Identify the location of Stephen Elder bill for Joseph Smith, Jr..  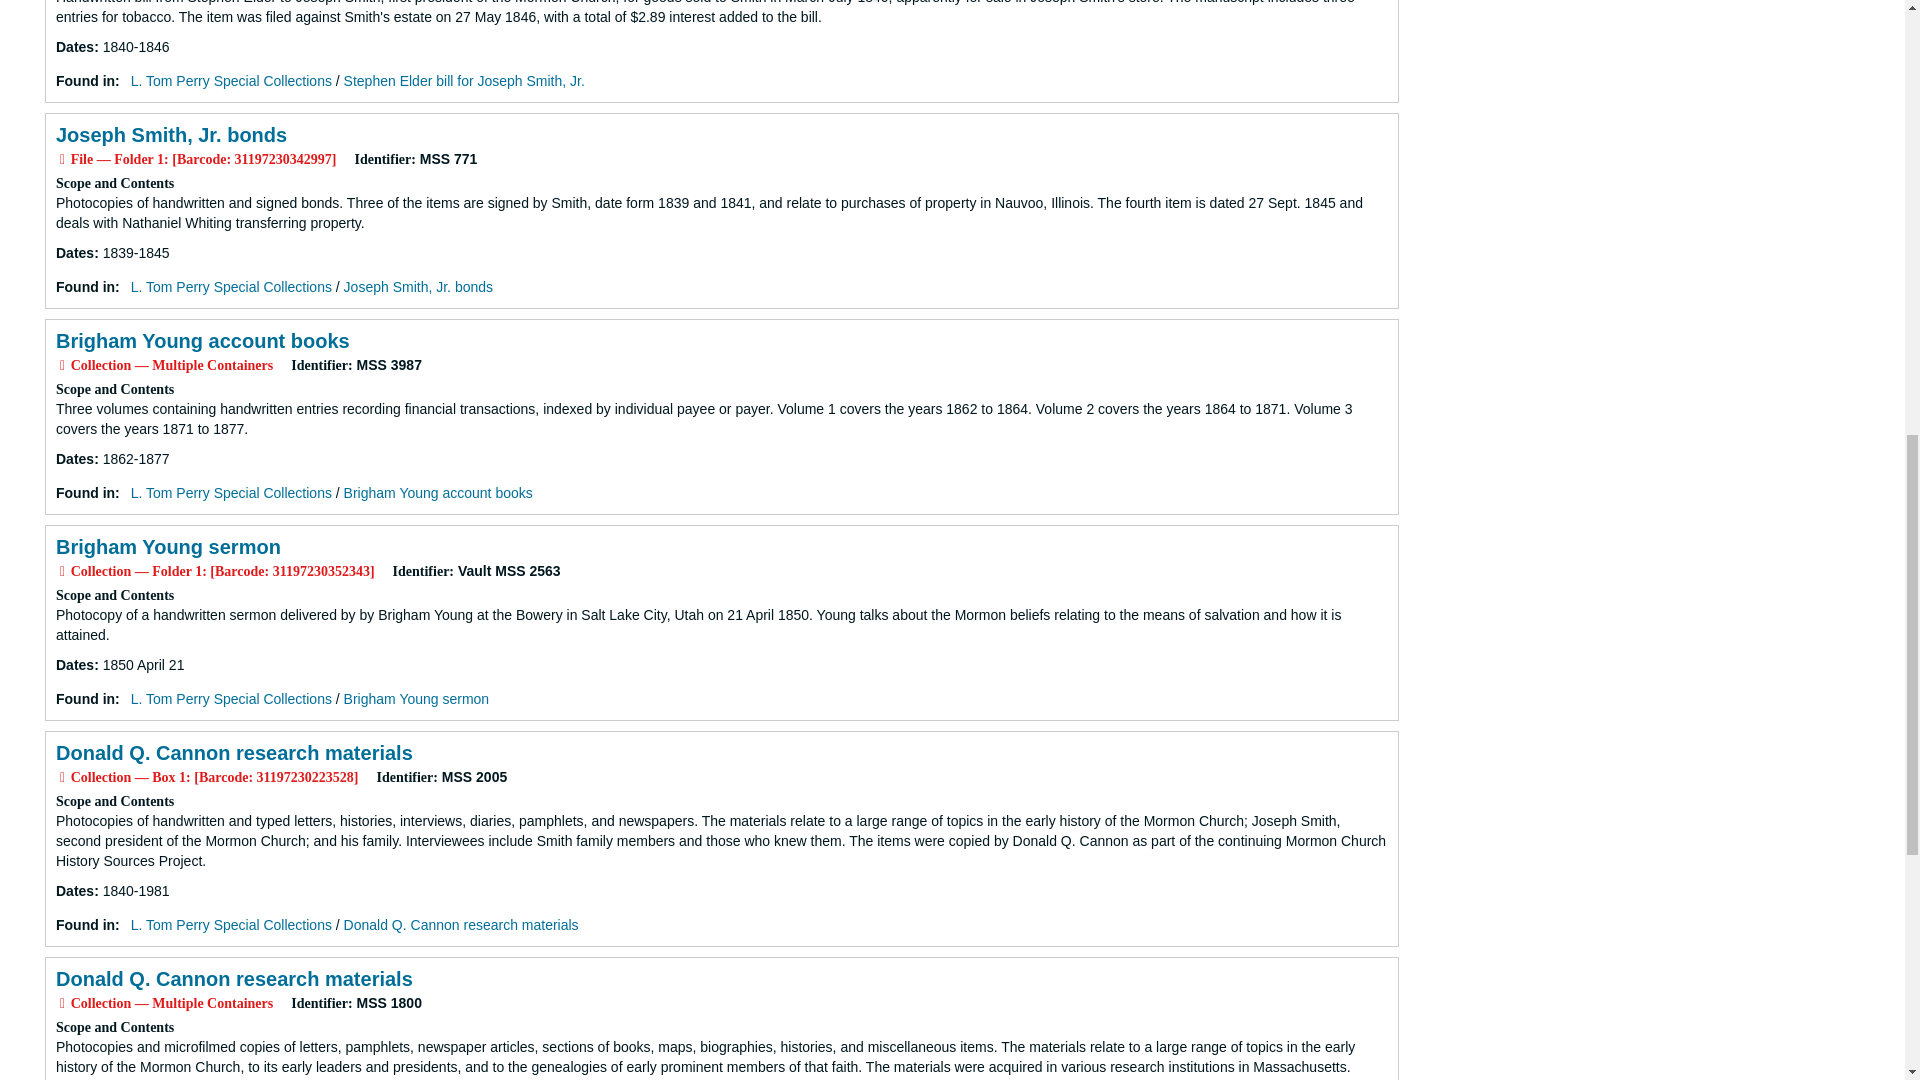
(464, 80).